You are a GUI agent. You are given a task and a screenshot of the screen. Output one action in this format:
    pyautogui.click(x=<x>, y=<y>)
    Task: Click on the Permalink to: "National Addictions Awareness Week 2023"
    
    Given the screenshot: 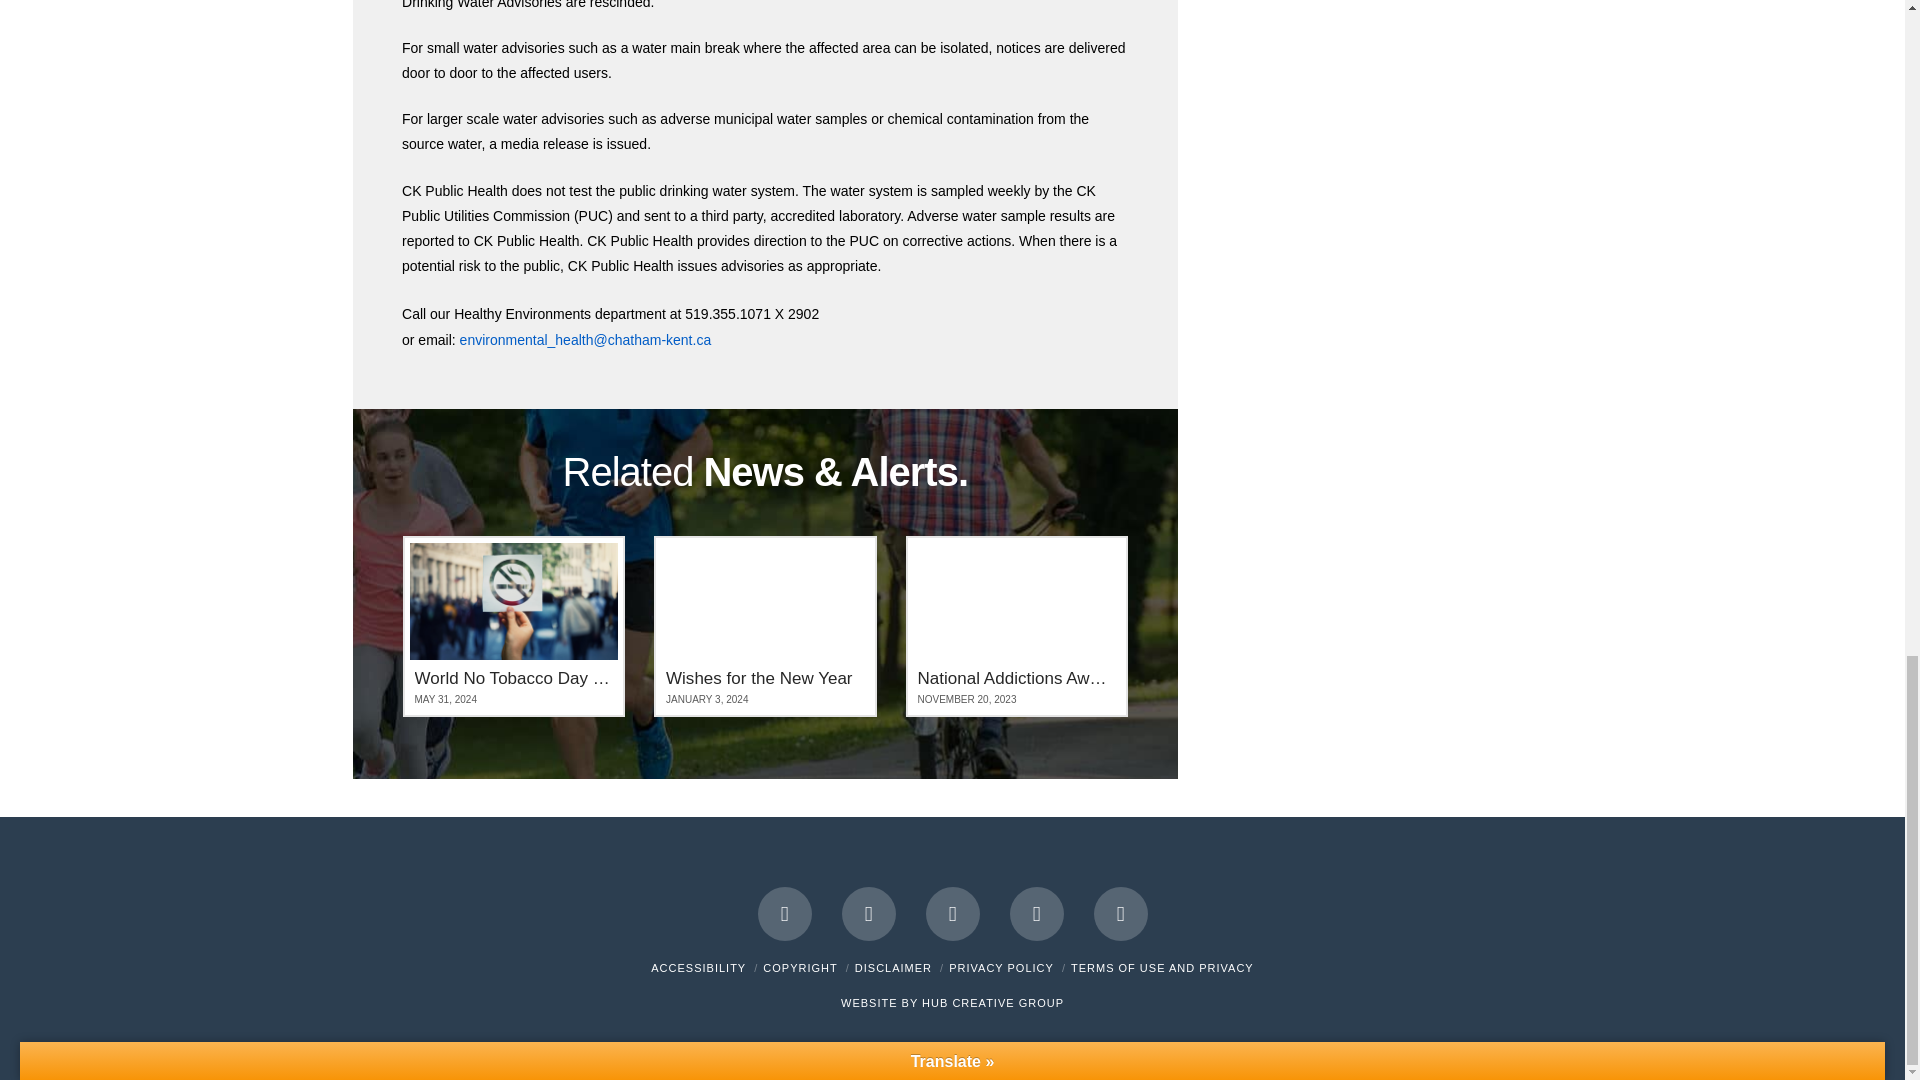 What is the action you would take?
    pyautogui.click(x=1017, y=626)
    